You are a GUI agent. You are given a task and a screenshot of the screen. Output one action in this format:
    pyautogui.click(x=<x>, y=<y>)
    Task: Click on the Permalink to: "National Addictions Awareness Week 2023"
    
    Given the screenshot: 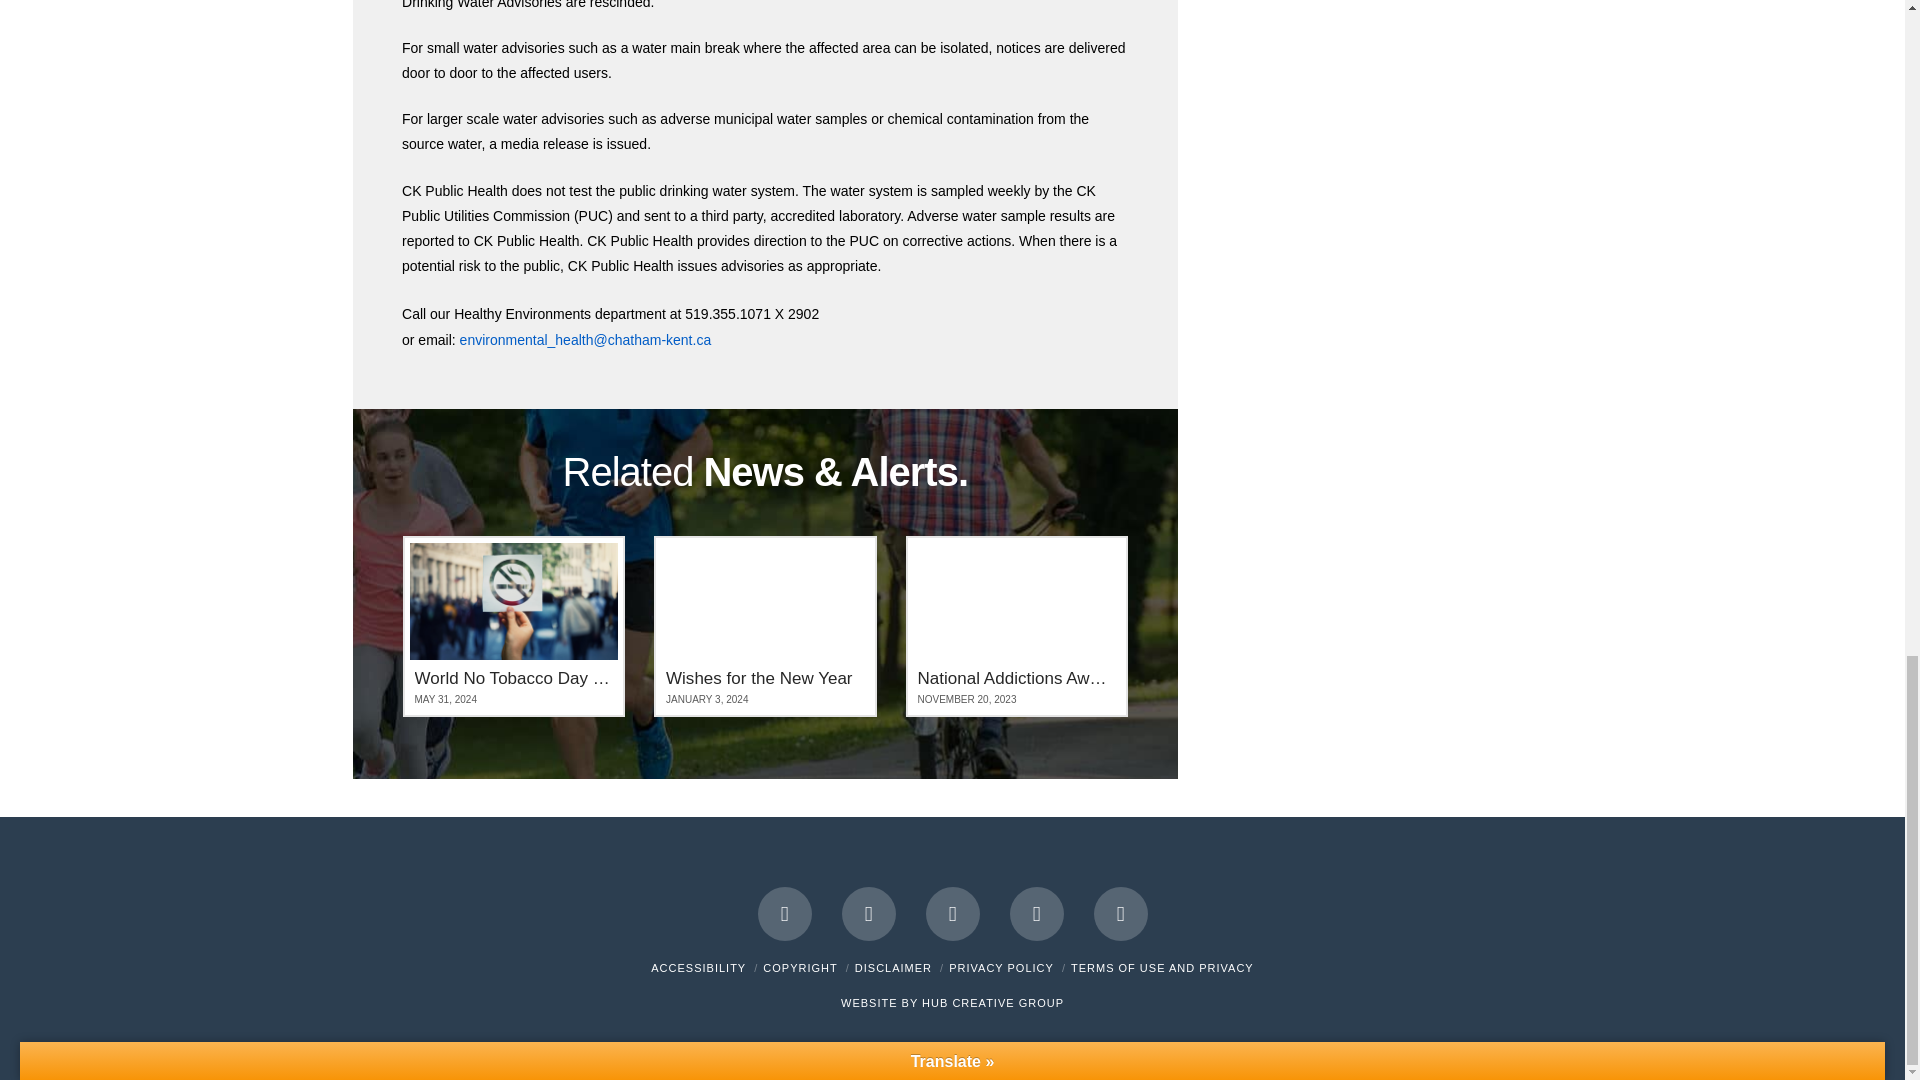 What is the action you would take?
    pyautogui.click(x=1017, y=626)
    